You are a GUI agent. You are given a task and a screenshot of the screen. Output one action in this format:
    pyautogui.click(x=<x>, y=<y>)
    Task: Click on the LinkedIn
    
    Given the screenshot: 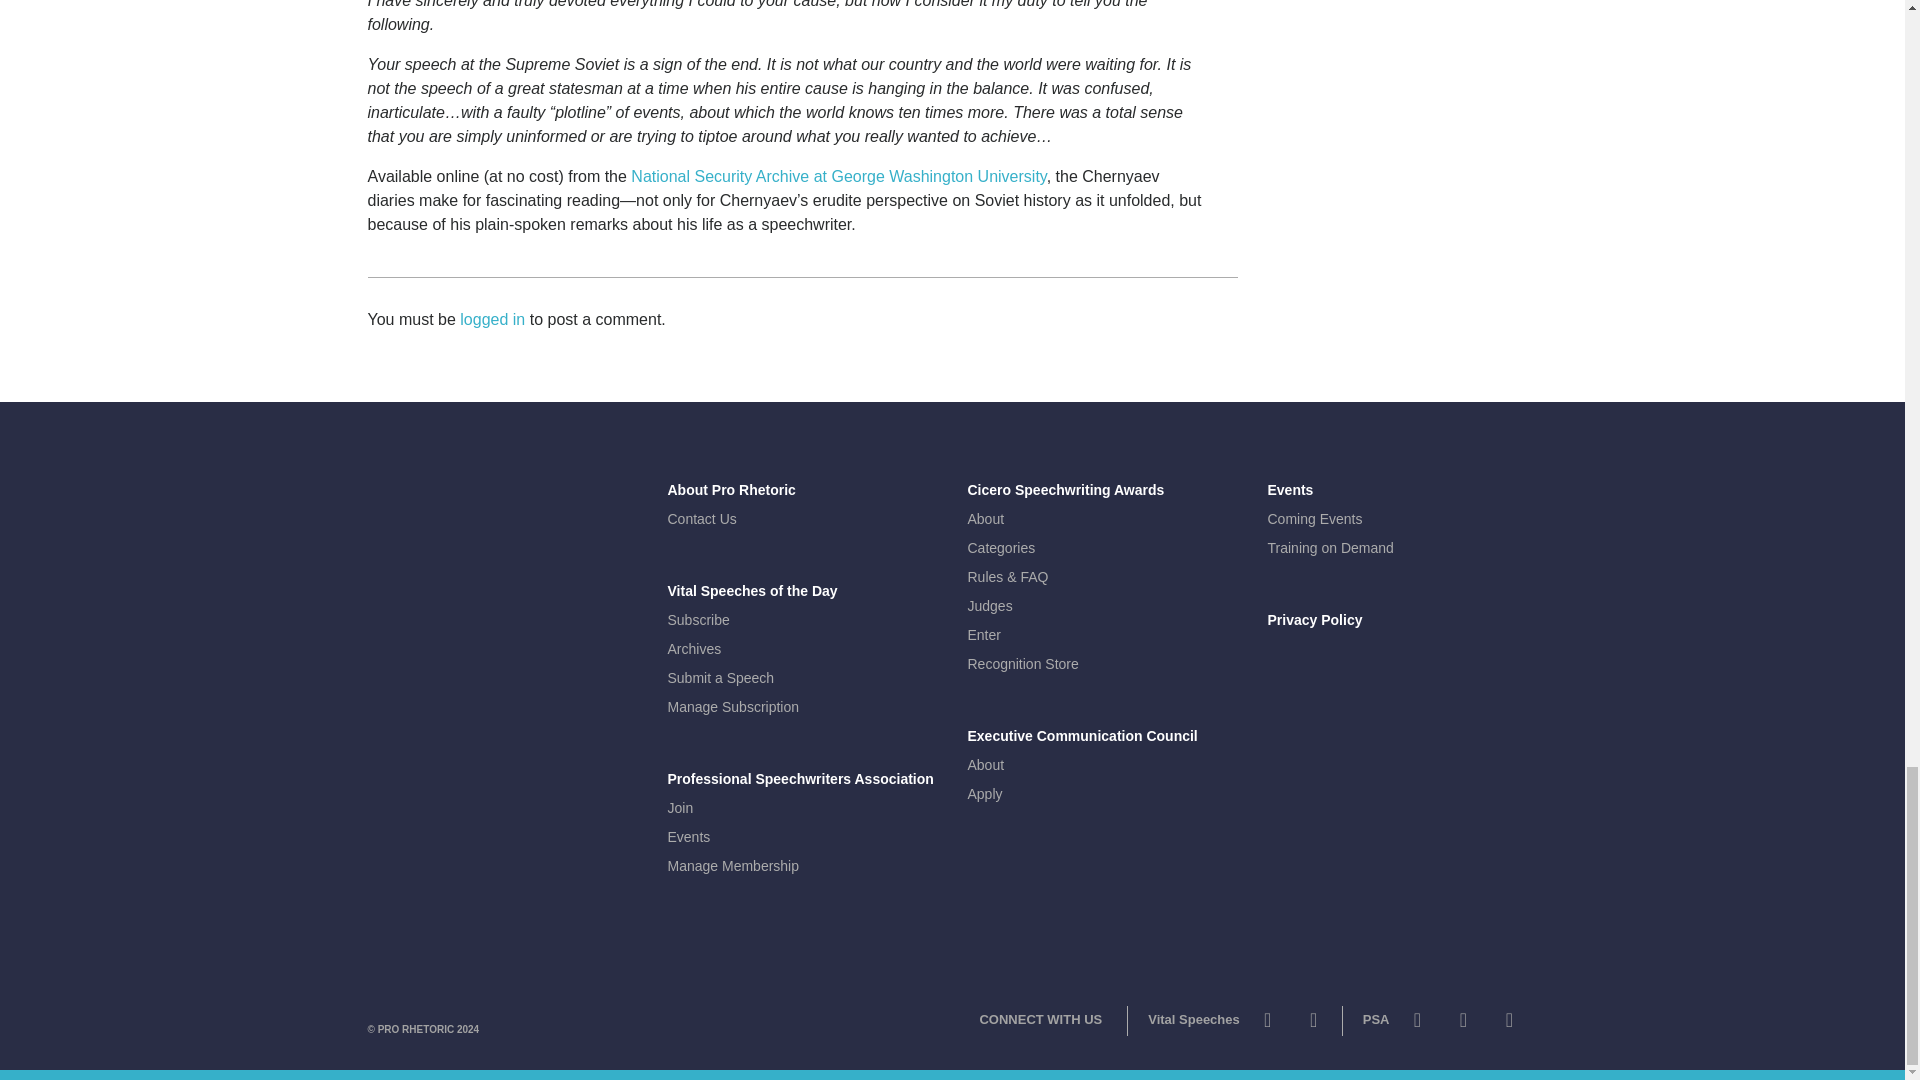 What is the action you would take?
    pyautogui.click(x=1508, y=1024)
    